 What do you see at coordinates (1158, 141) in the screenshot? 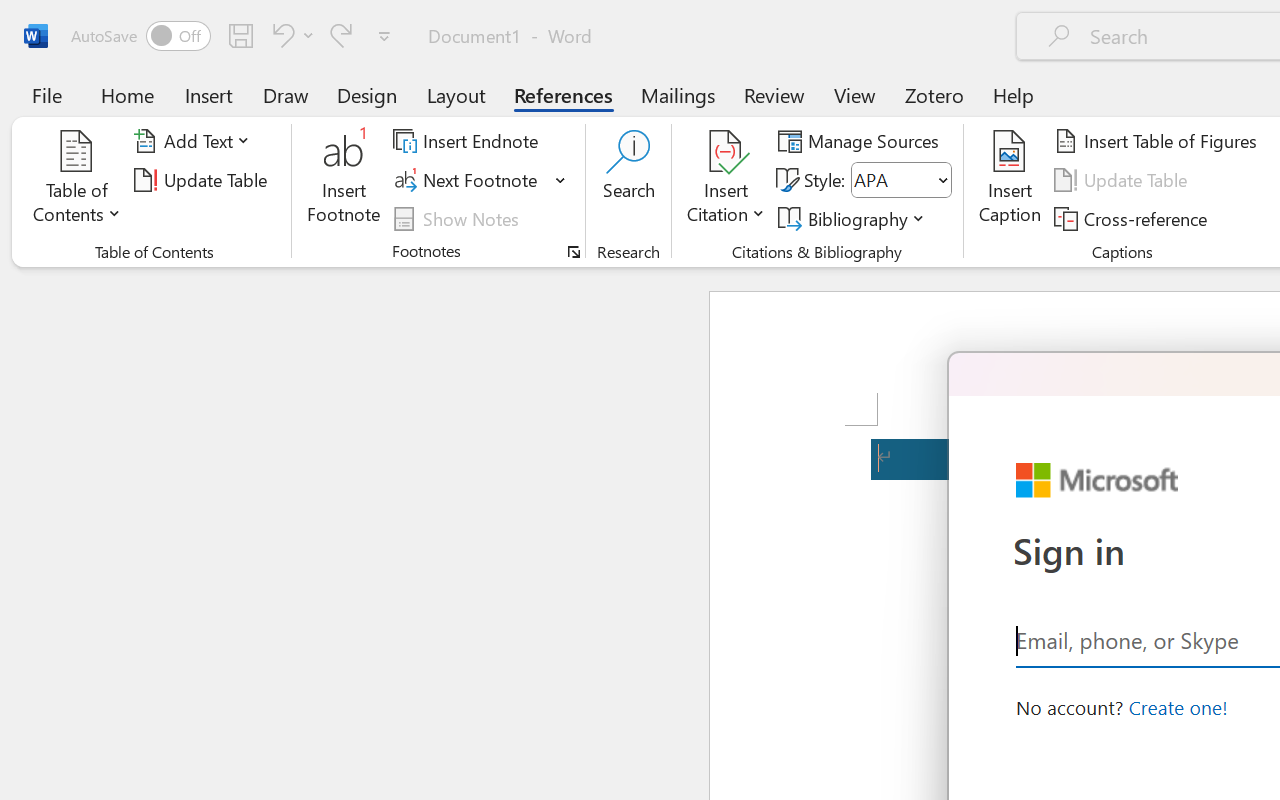
I see `Insert Table of Figures...` at bounding box center [1158, 141].